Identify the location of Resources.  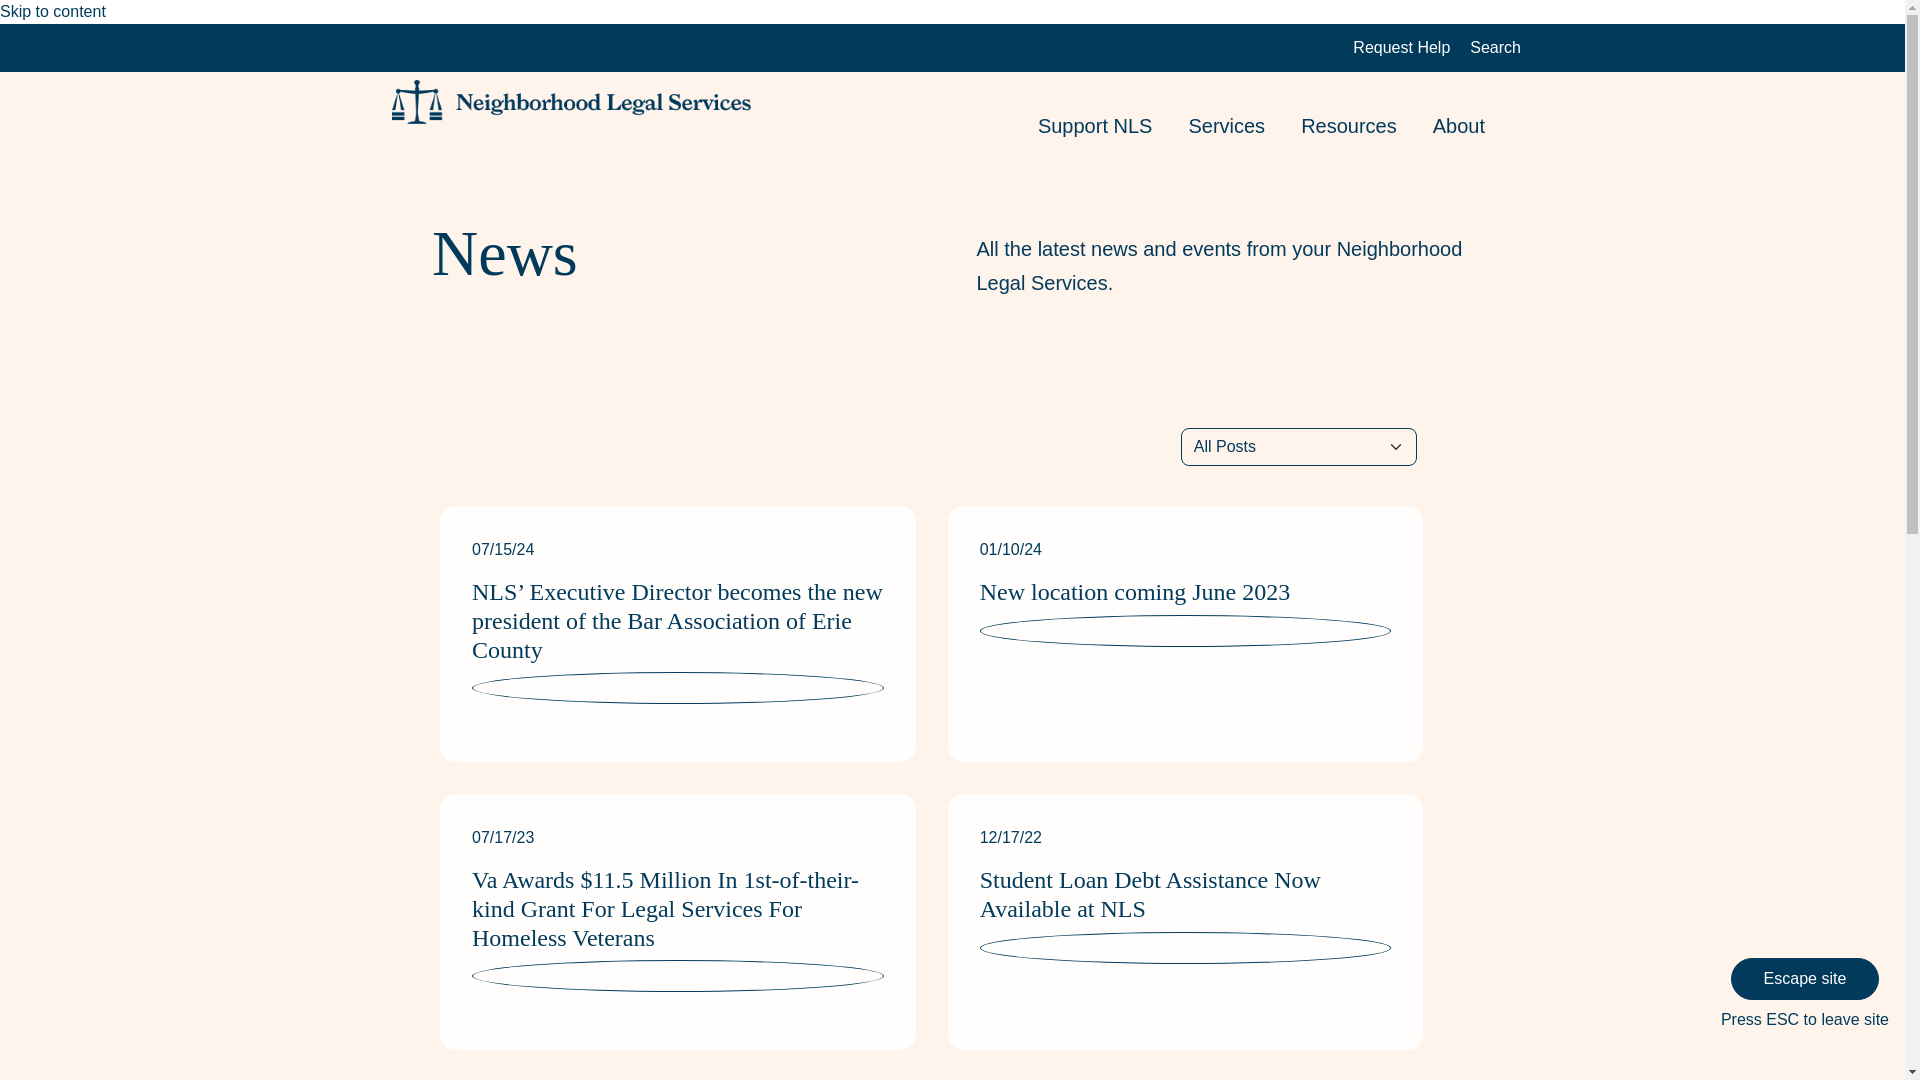
(1366, 128).